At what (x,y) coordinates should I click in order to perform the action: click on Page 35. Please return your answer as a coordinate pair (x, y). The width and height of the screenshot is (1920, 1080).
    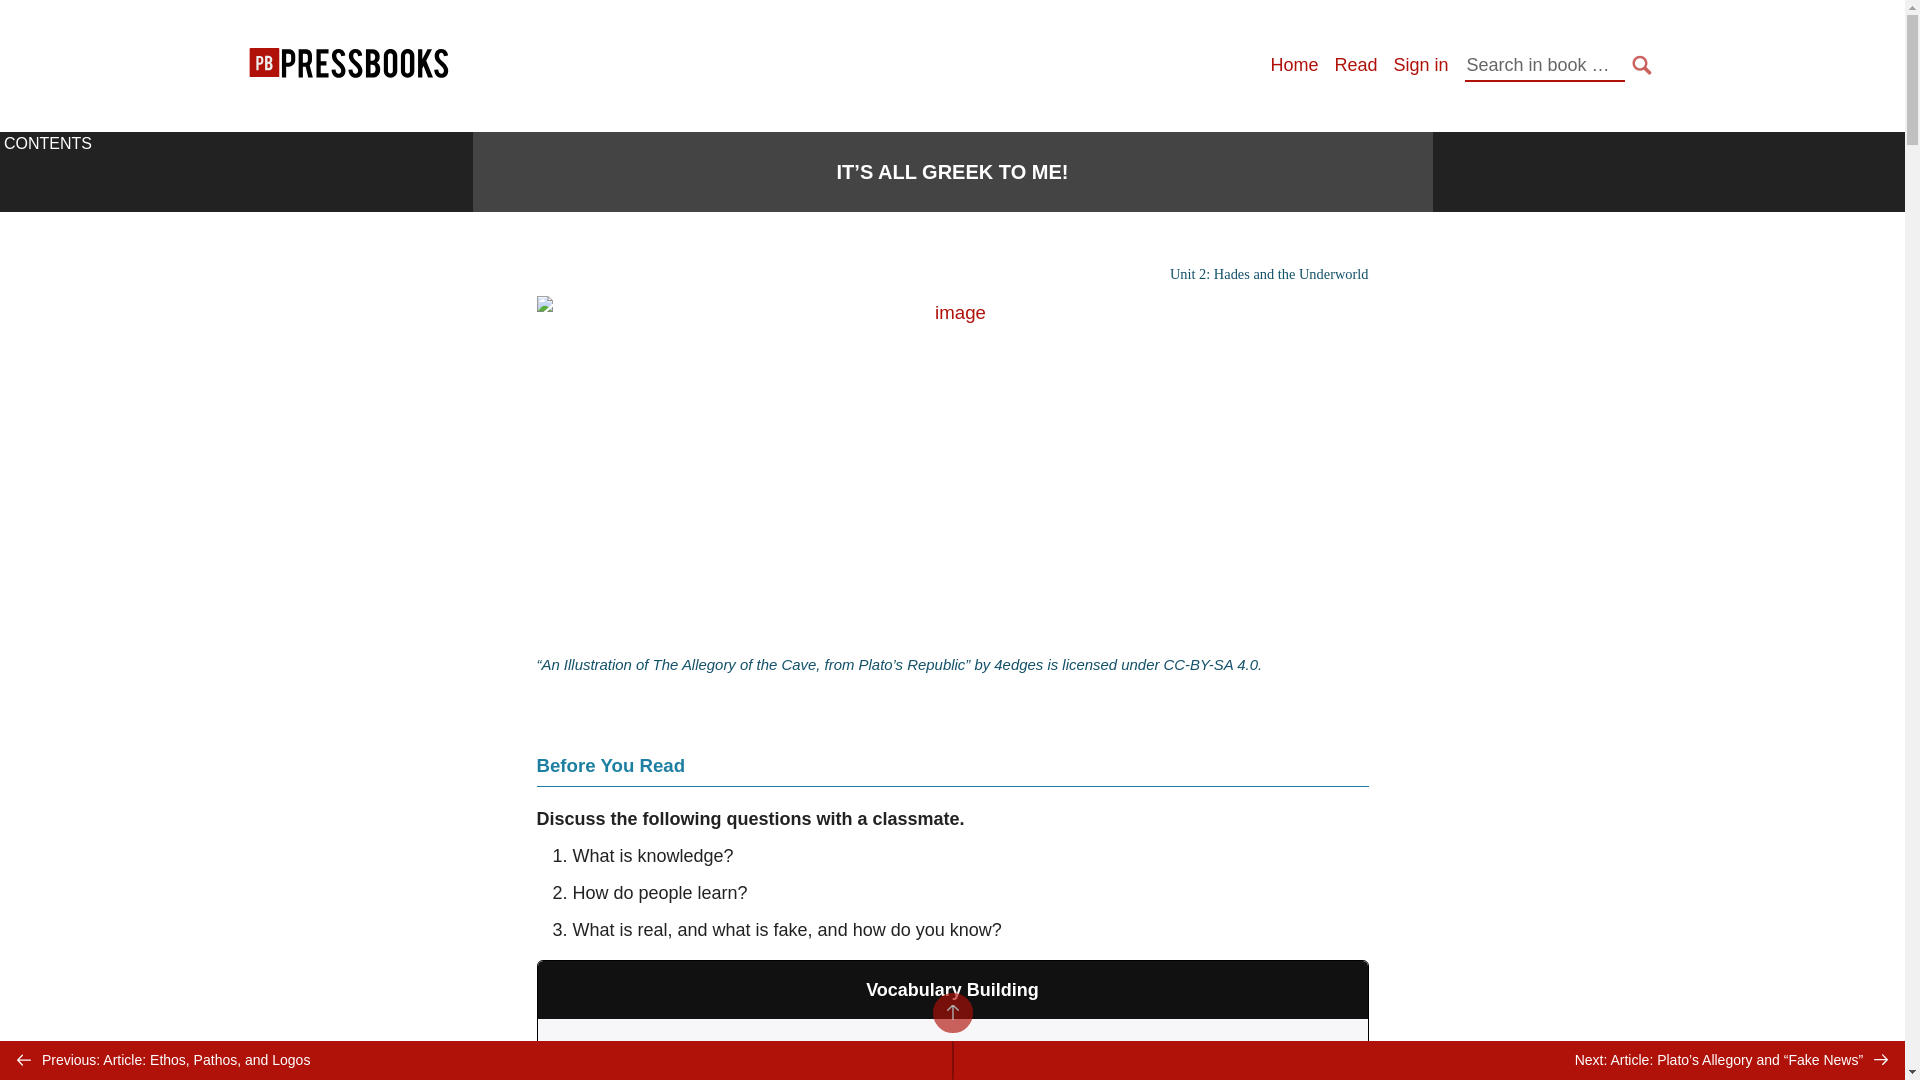
    Looking at the image, I should click on (951, 942).